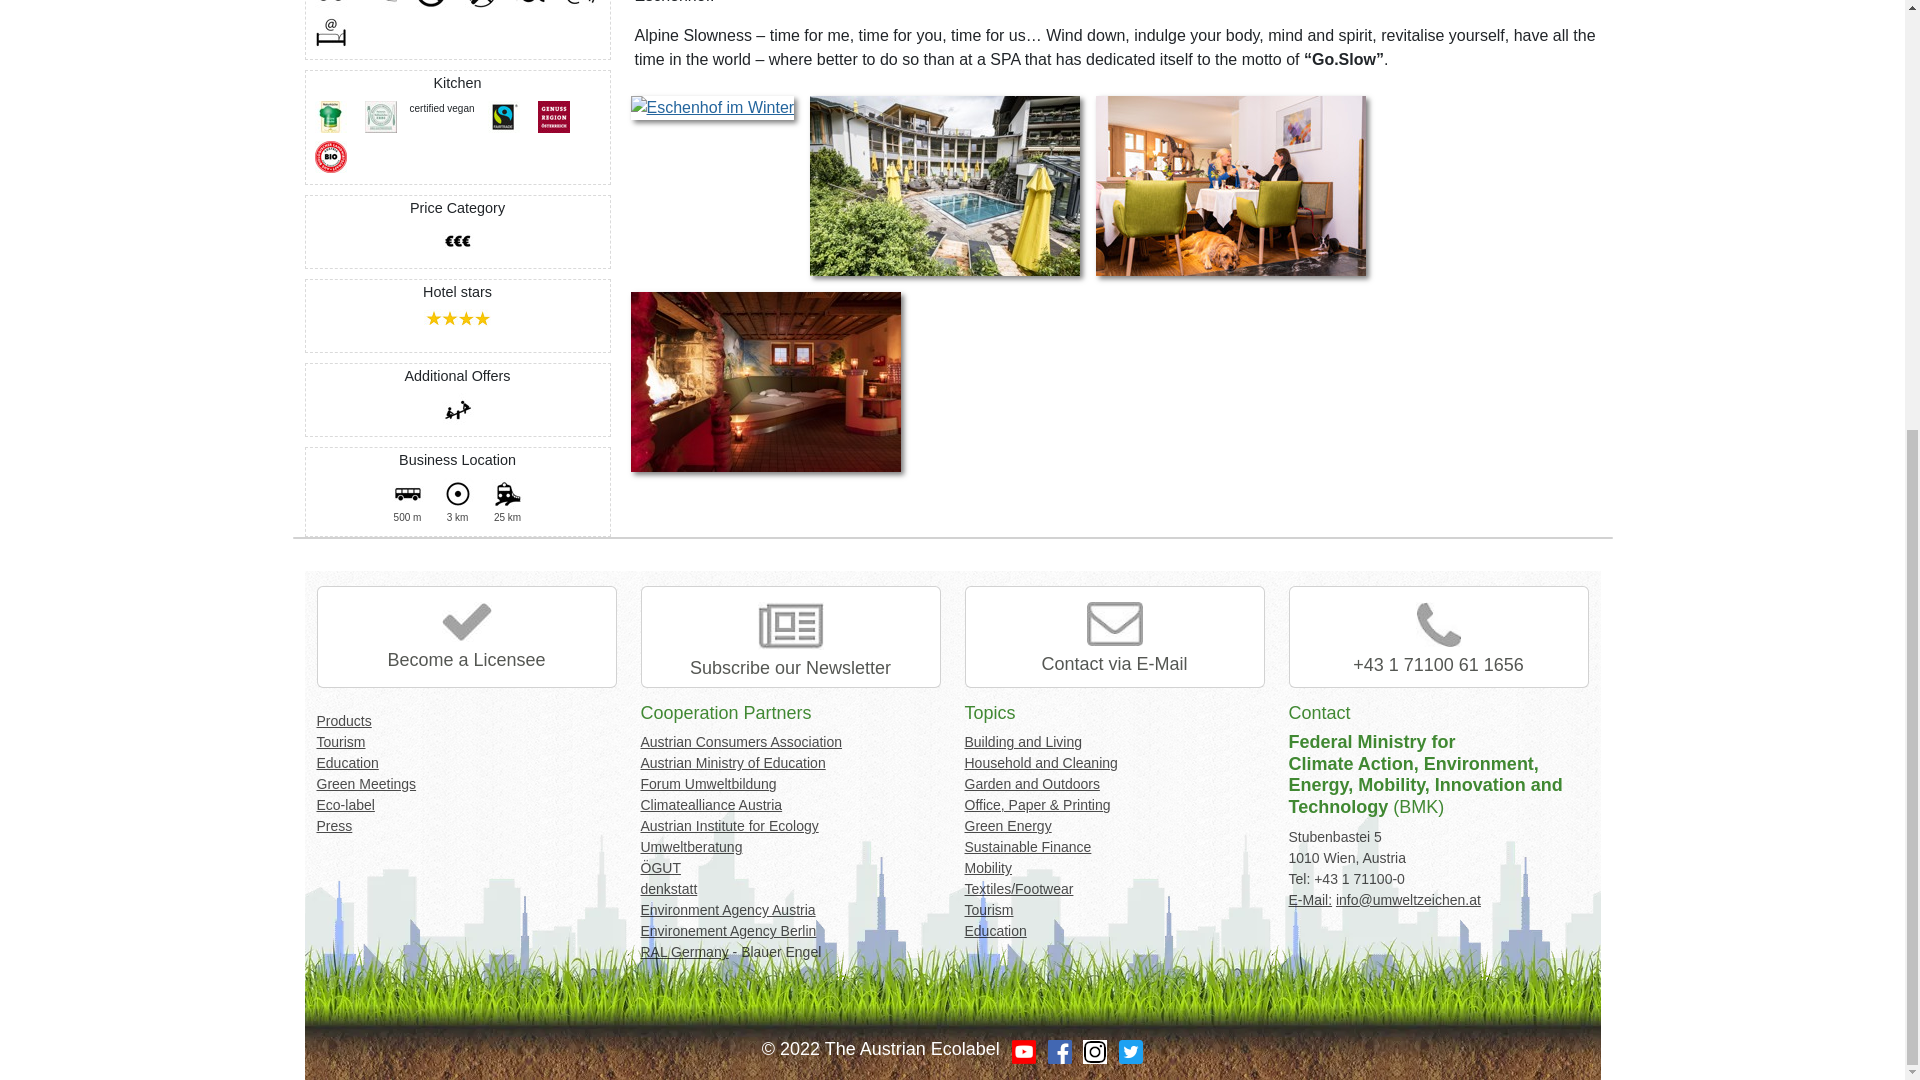 Image resolution: width=1920 pixels, height=1080 pixels. Describe the element at coordinates (330, 32) in the screenshot. I see `WIFI in rooms` at that location.